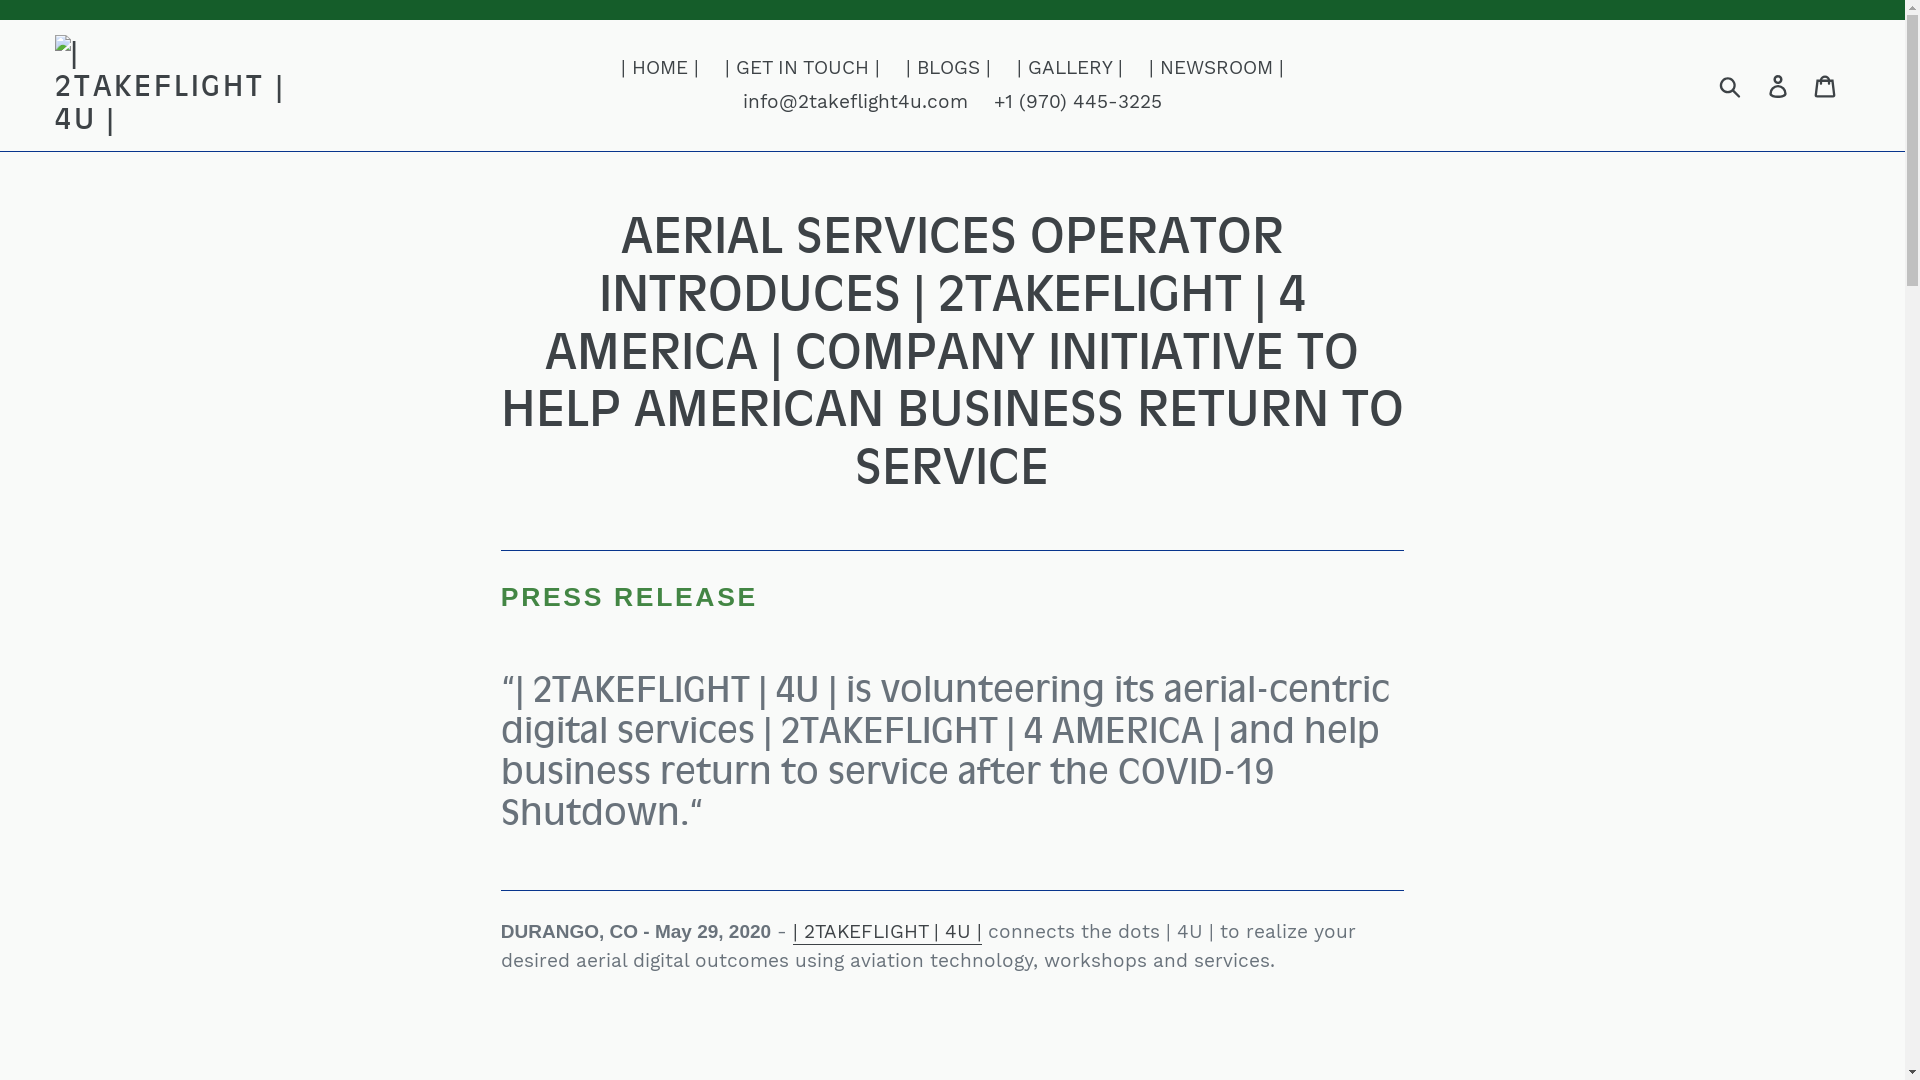 The width and height of the screenshot is (1920, 1080). Describe the element at coordinates (948, 68) in the screenshot. I see `| BLOGS |` at that location.